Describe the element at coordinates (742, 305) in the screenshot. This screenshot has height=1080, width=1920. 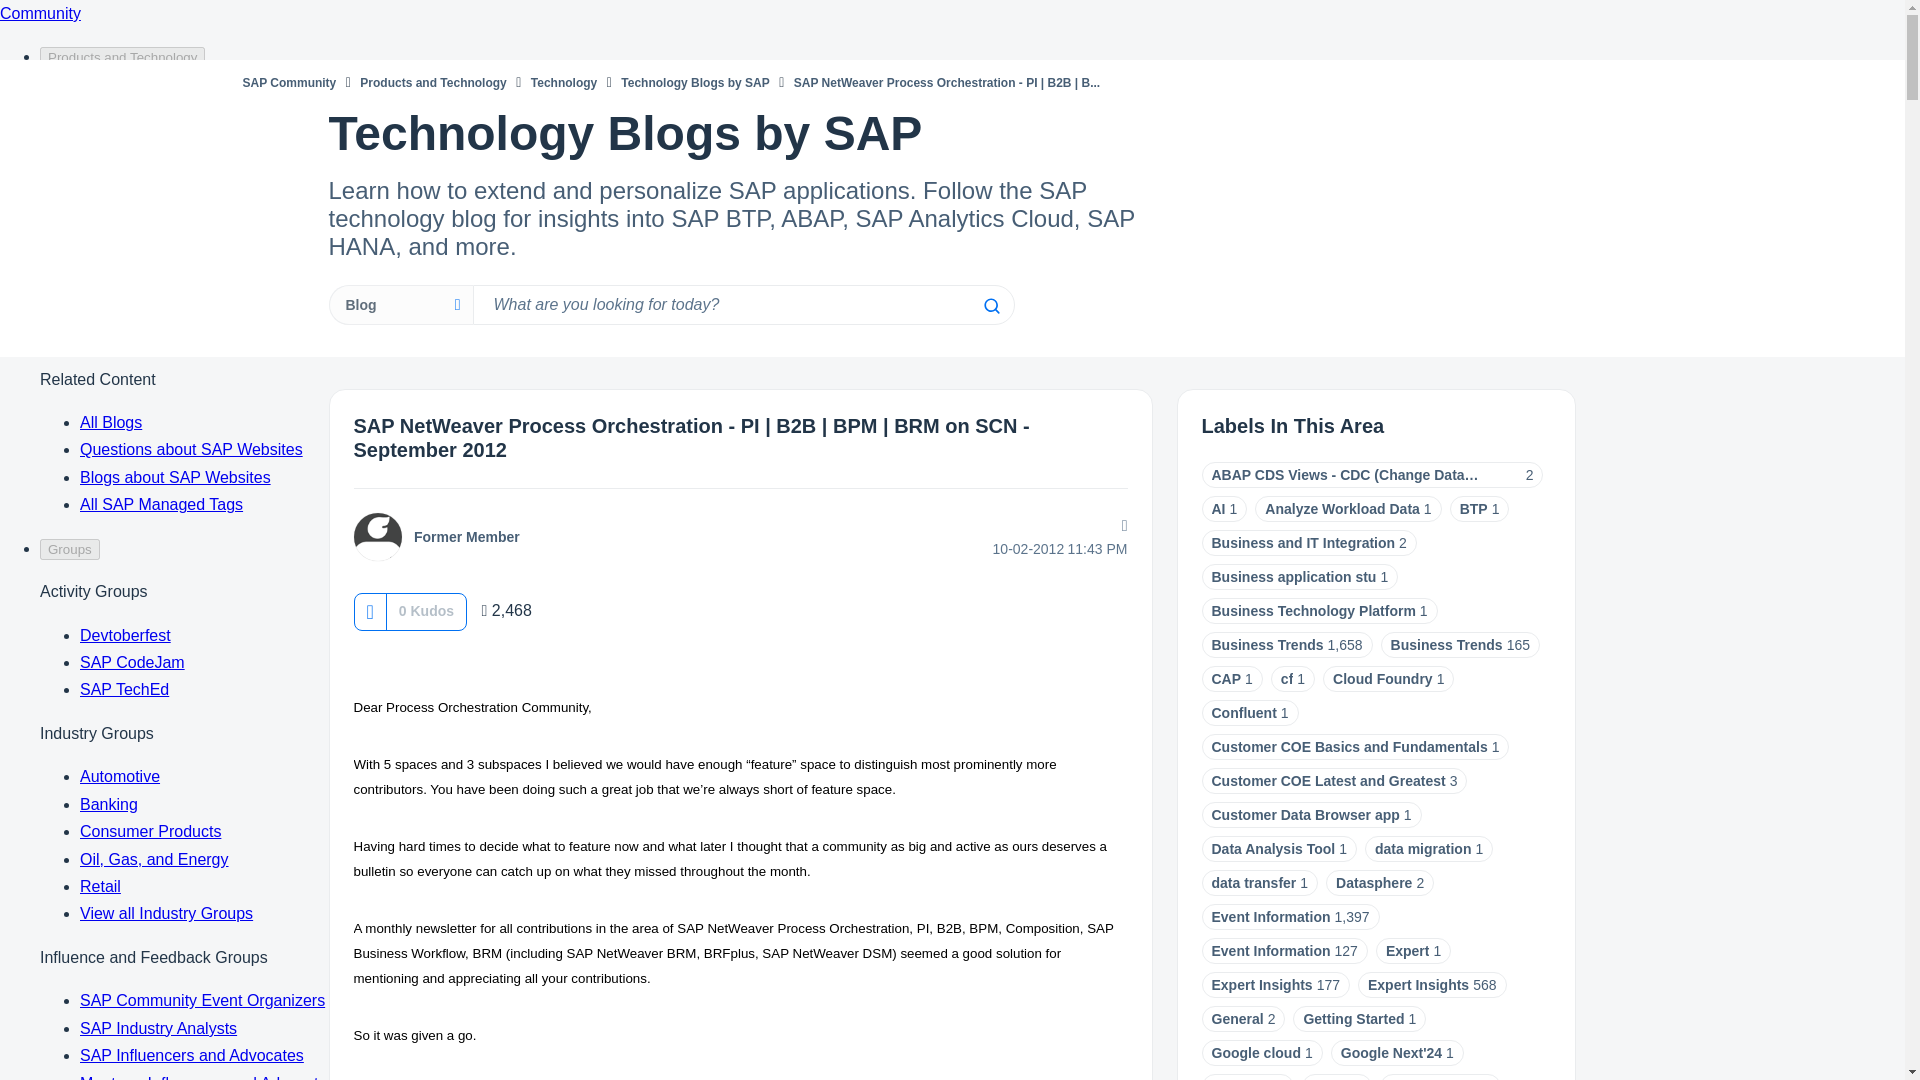
I see `Search` at that location.